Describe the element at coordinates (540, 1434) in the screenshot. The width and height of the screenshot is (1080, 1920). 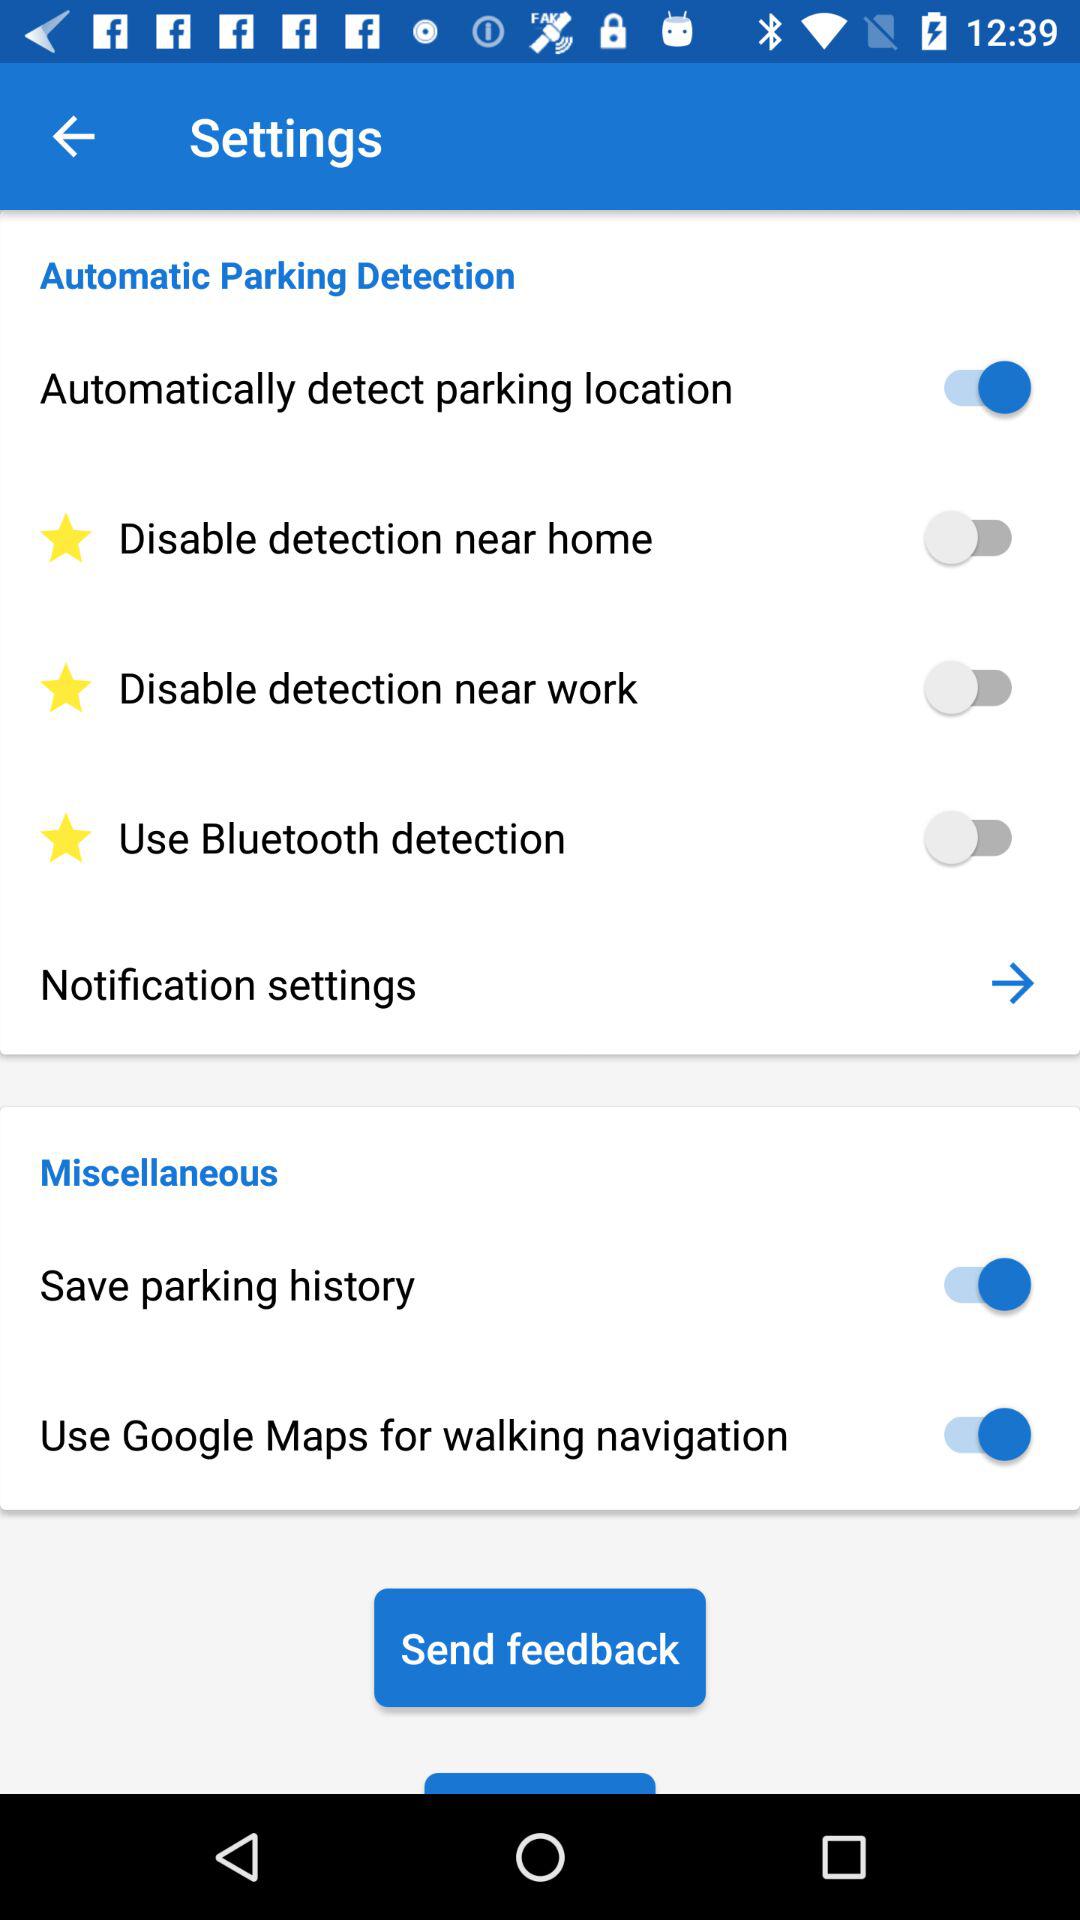
I see `turn on icon below save parking history item` at that location.